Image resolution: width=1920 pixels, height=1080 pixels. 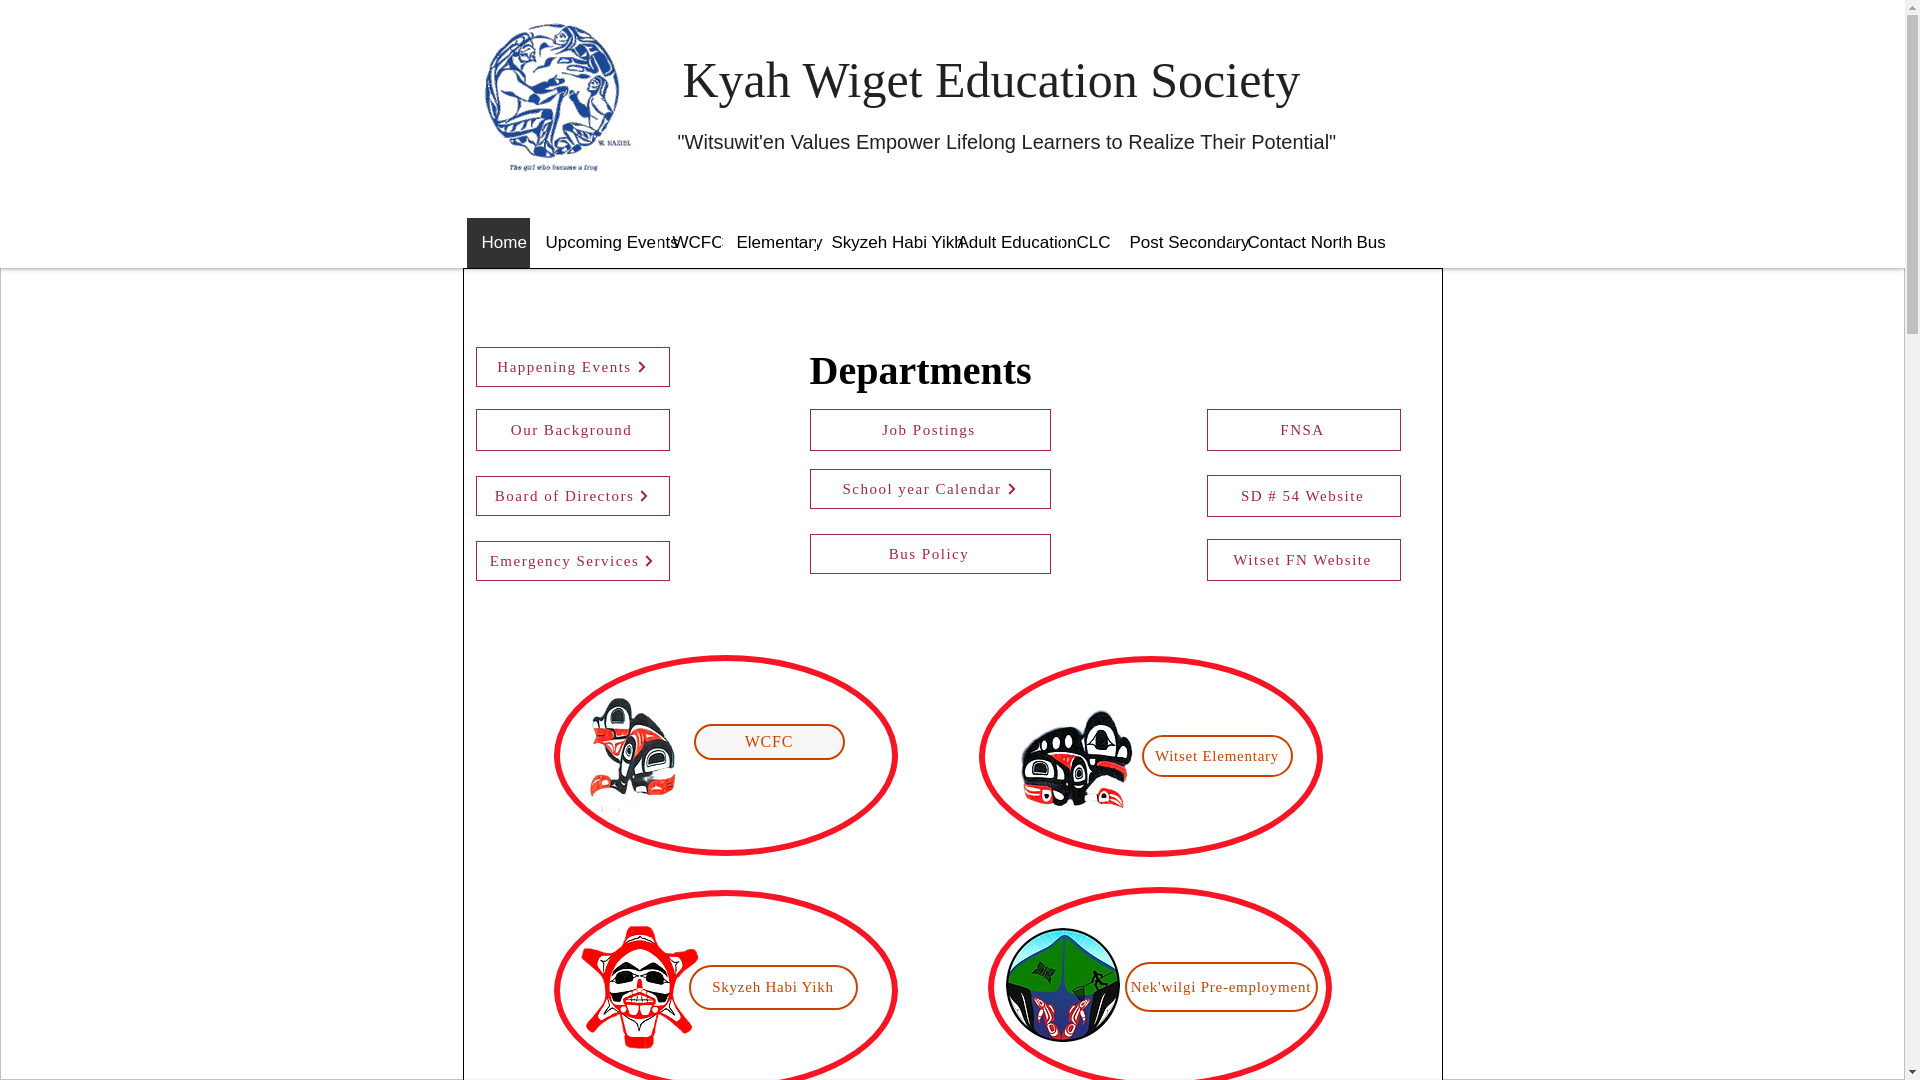 What do you see at coordinates (688, 242) in the screenshot?
I see `WCFC` at bounding box center [688, 242].